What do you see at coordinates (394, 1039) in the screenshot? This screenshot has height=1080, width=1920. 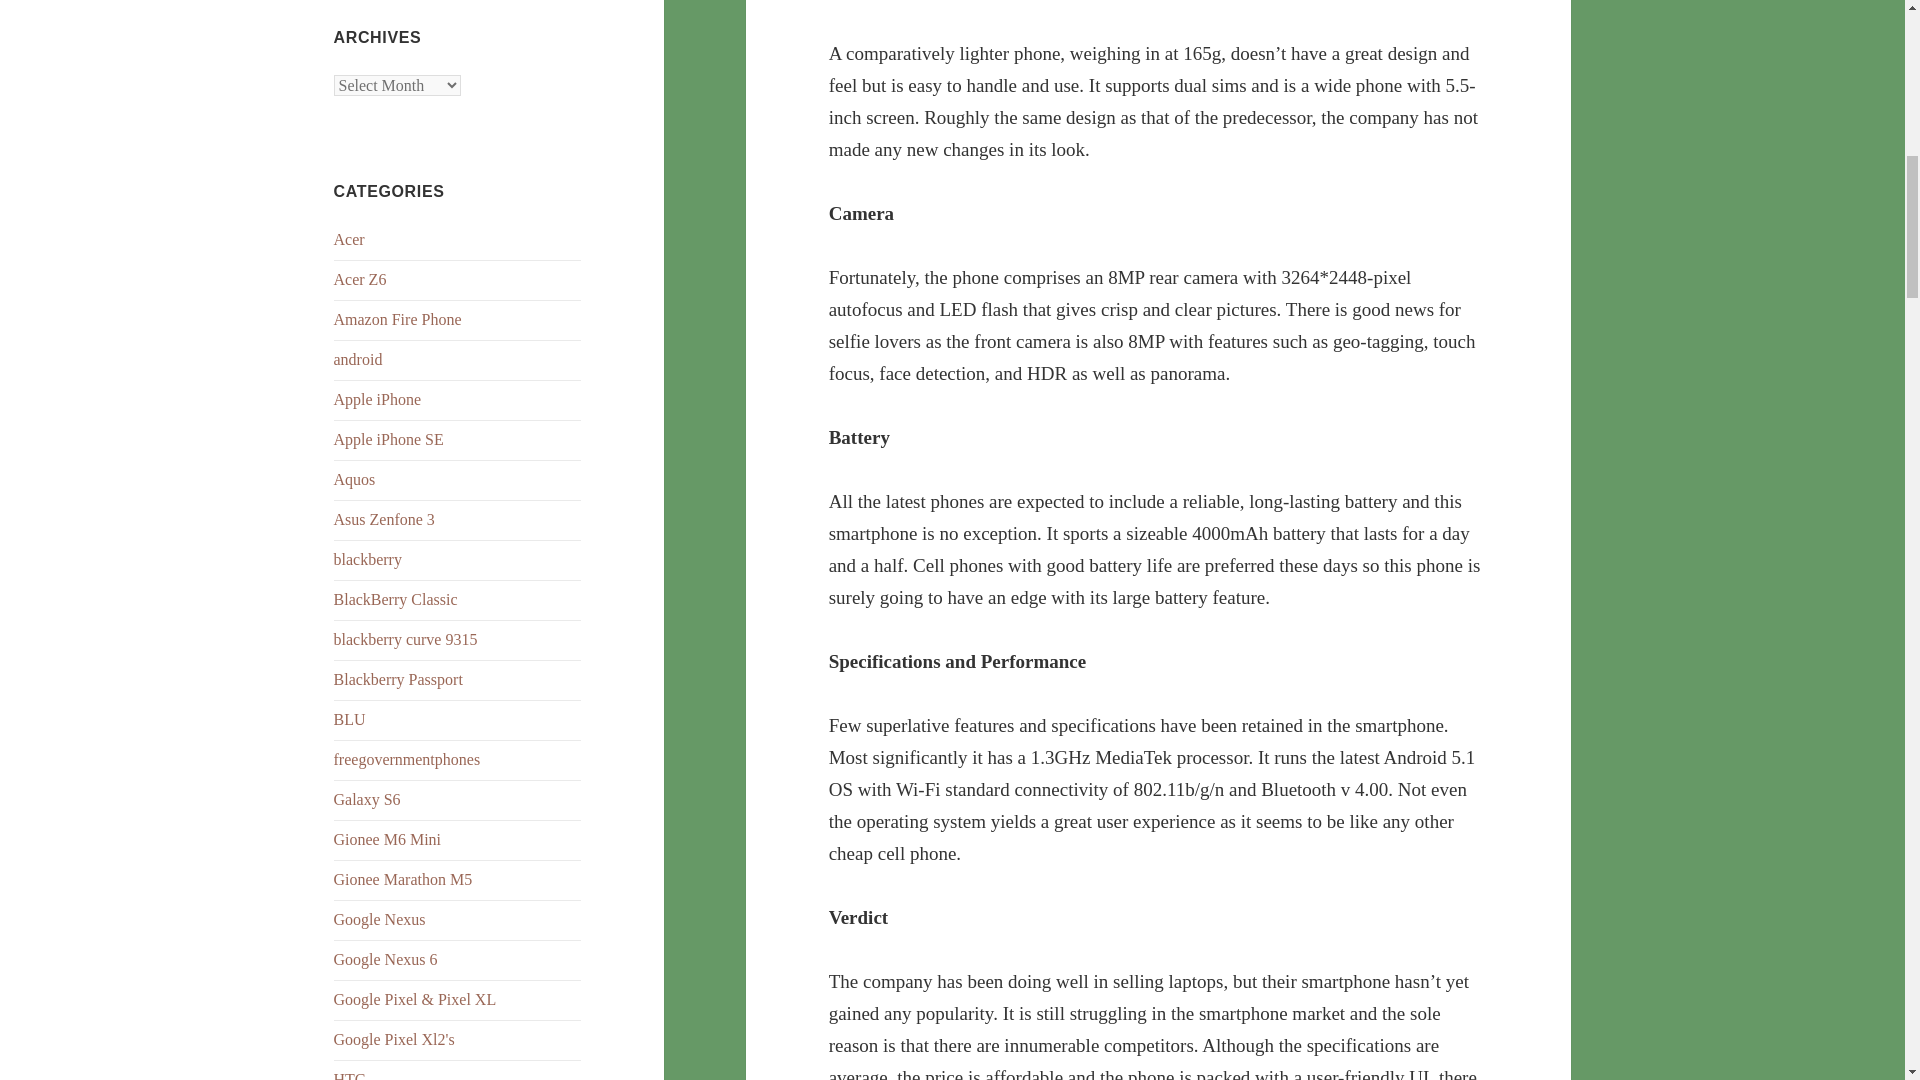 I see `Google Pixel Xl2's` at bounding box center [394, 1039].